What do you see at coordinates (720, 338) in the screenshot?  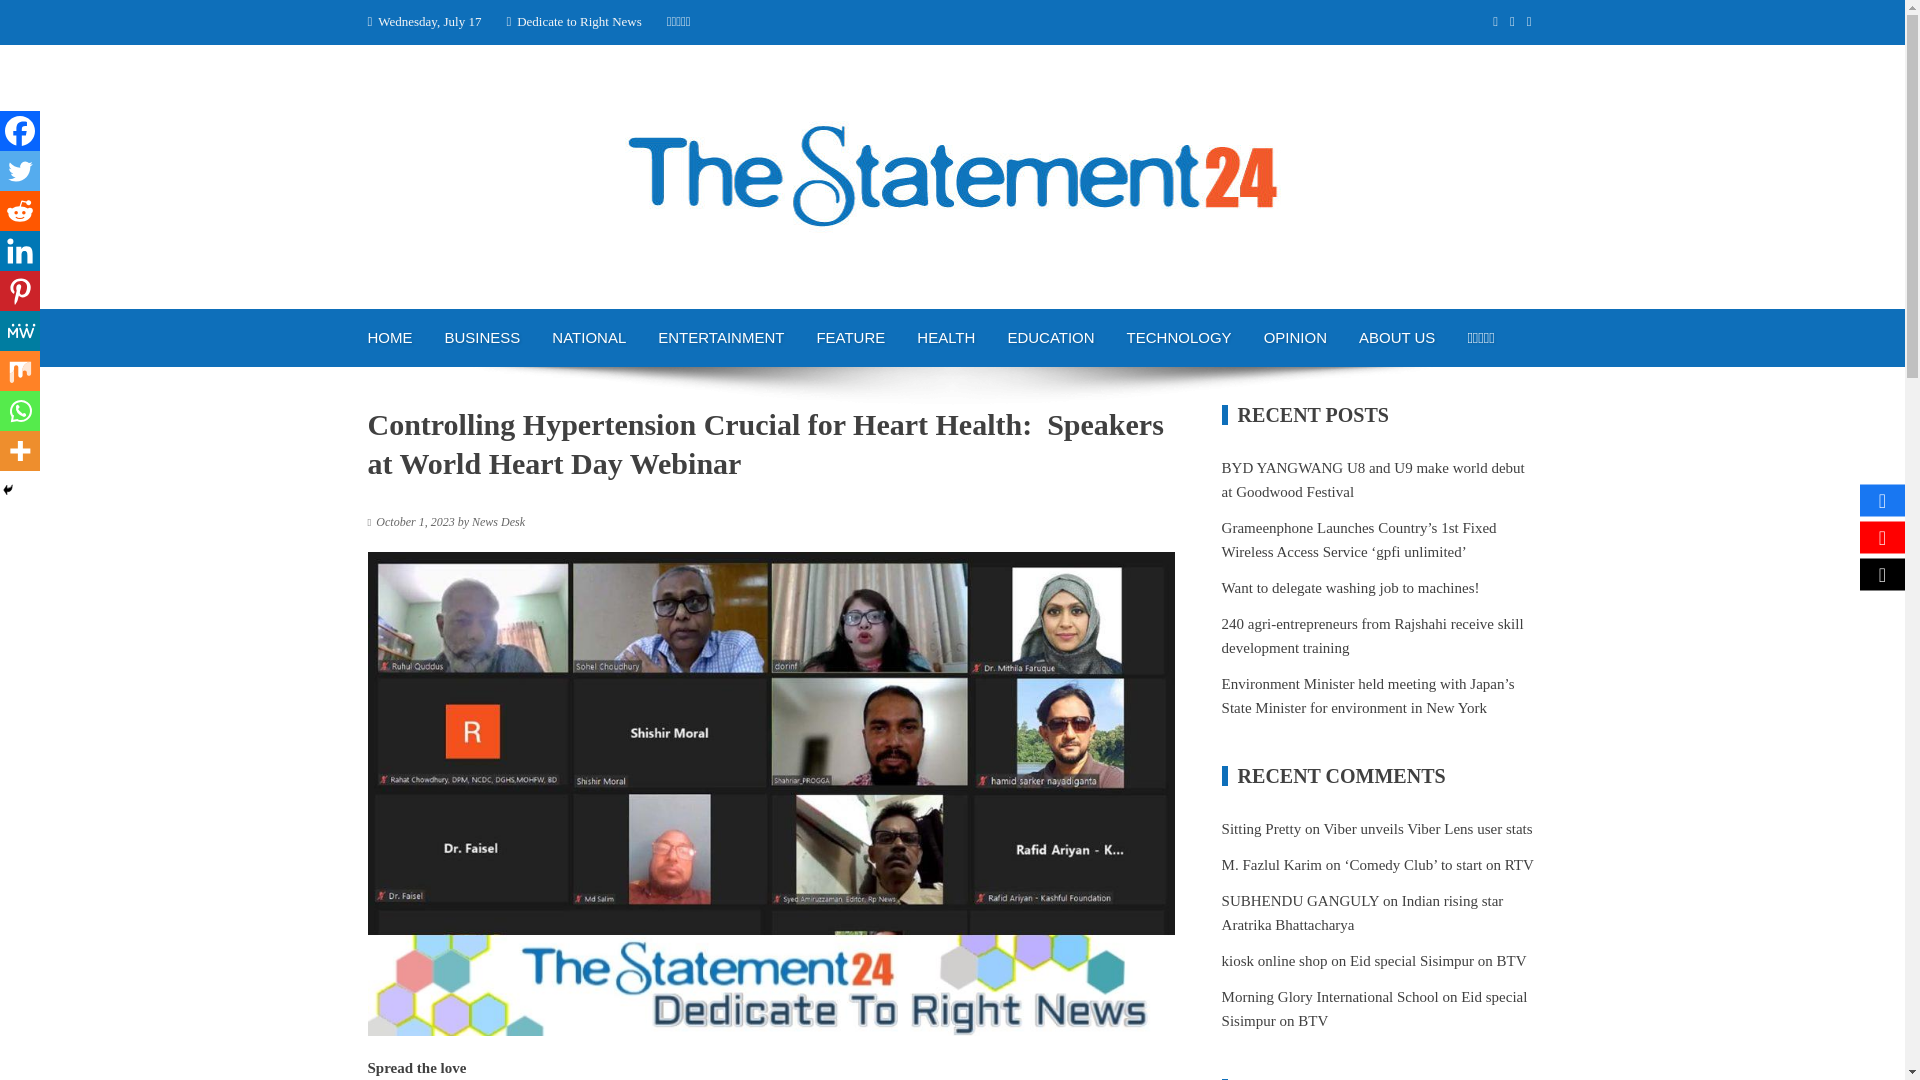 I see `ENTERTAINMENT` at bounding box center [720, 338].